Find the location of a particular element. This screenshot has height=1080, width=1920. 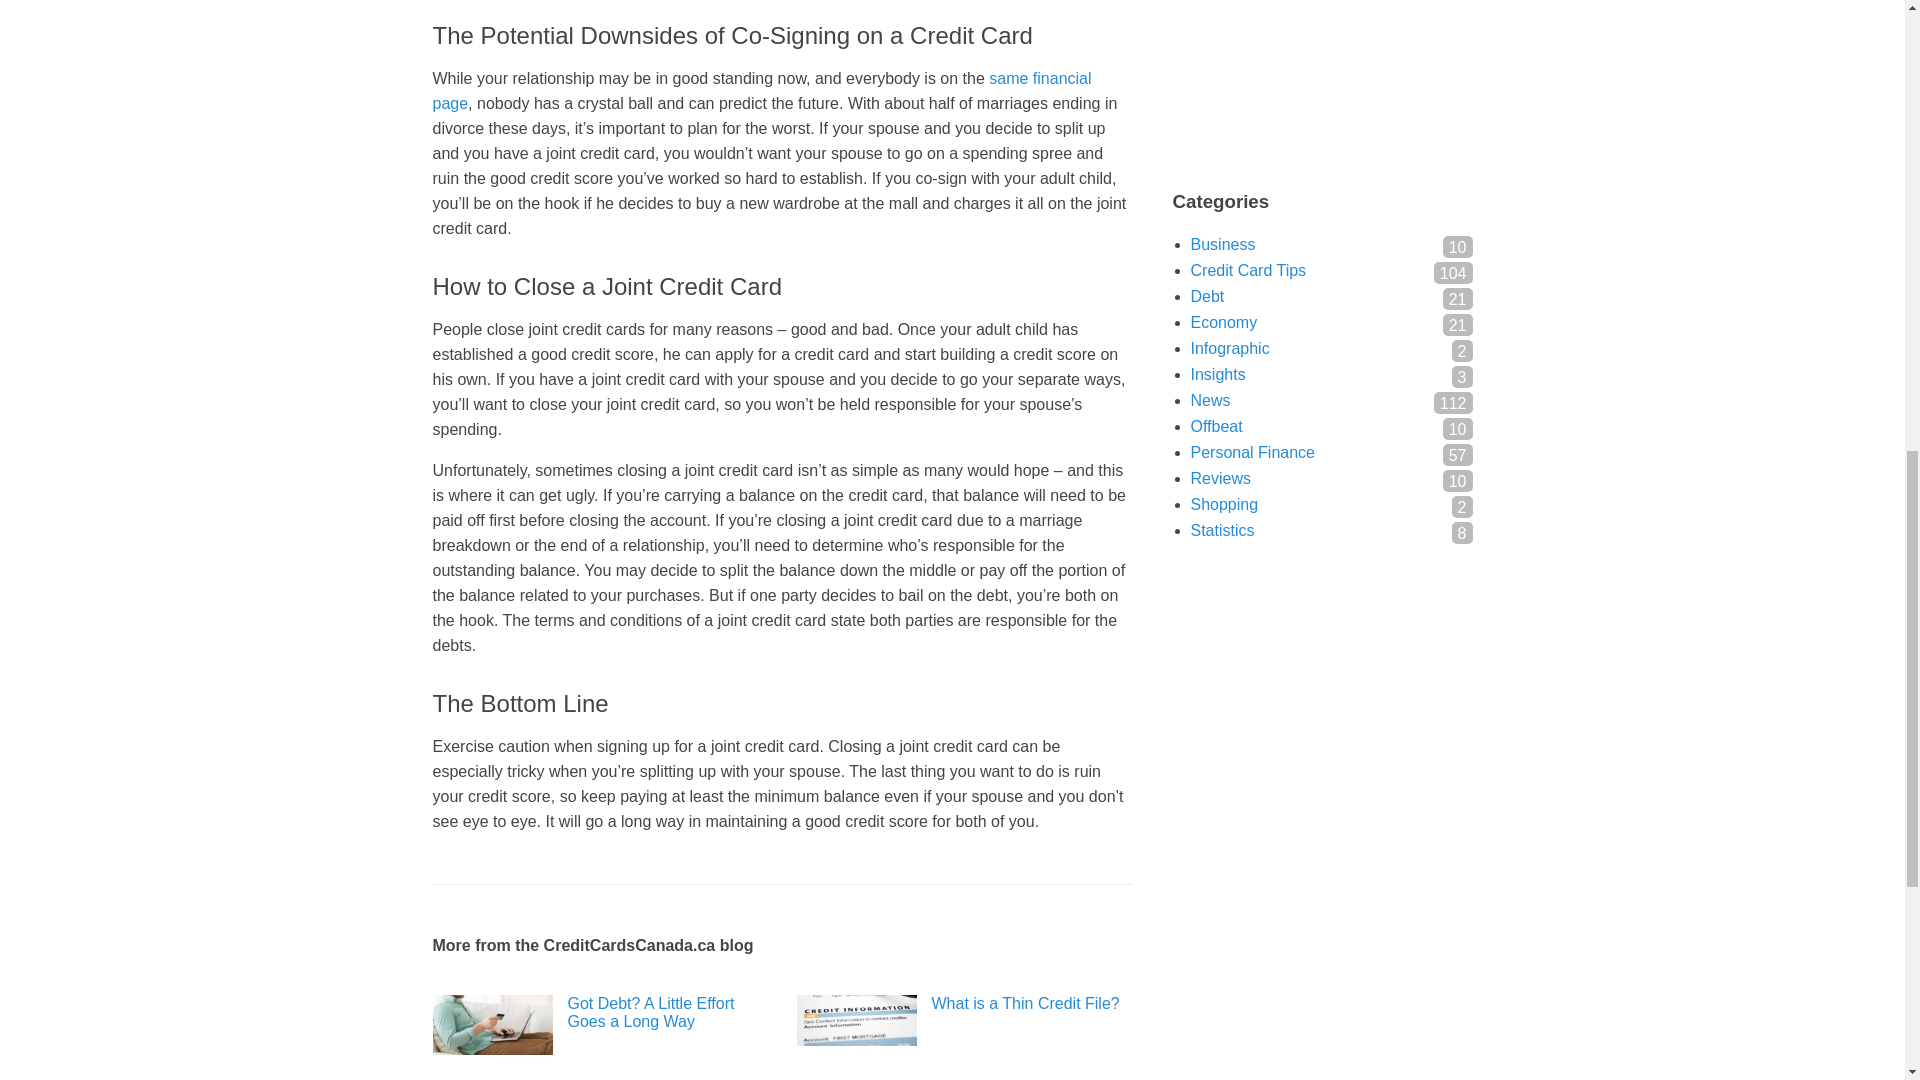

Economy is located at coordinates (1224, 322).